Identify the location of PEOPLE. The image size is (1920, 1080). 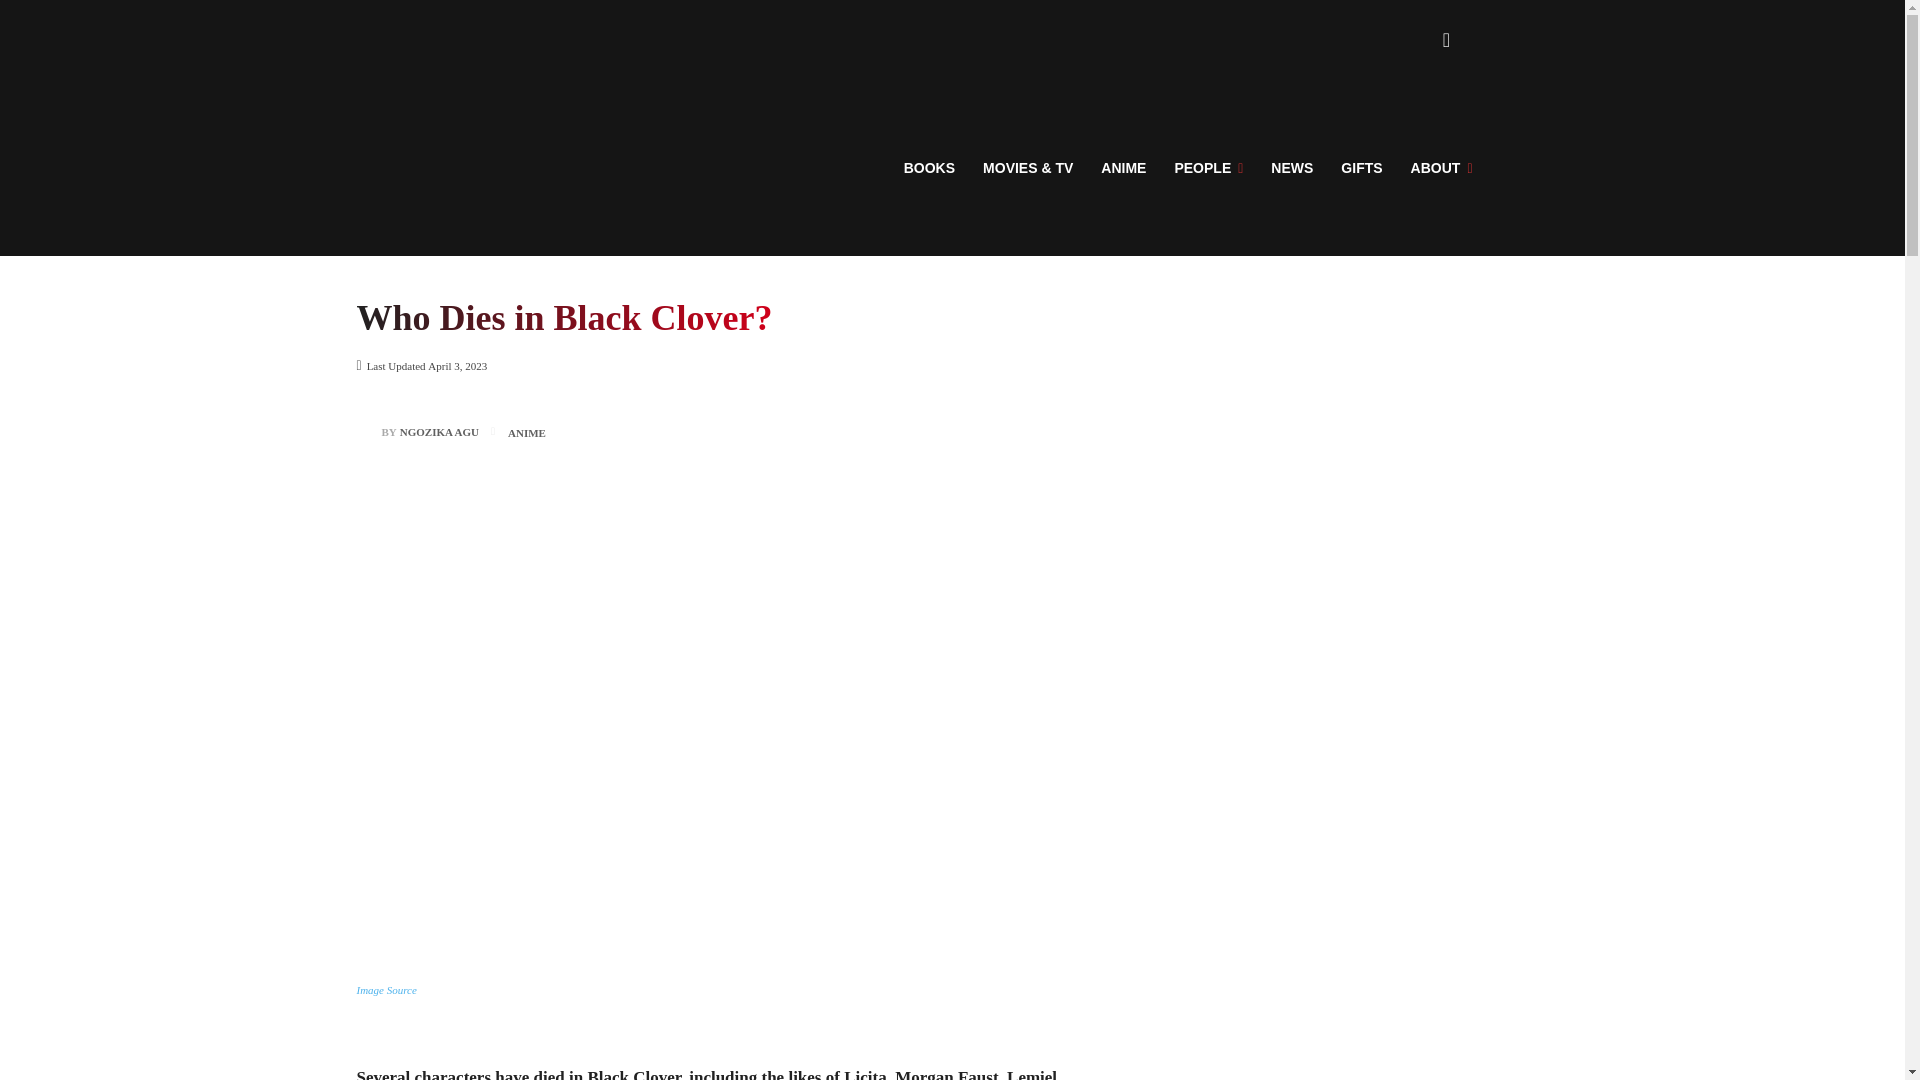
(1208, 168).